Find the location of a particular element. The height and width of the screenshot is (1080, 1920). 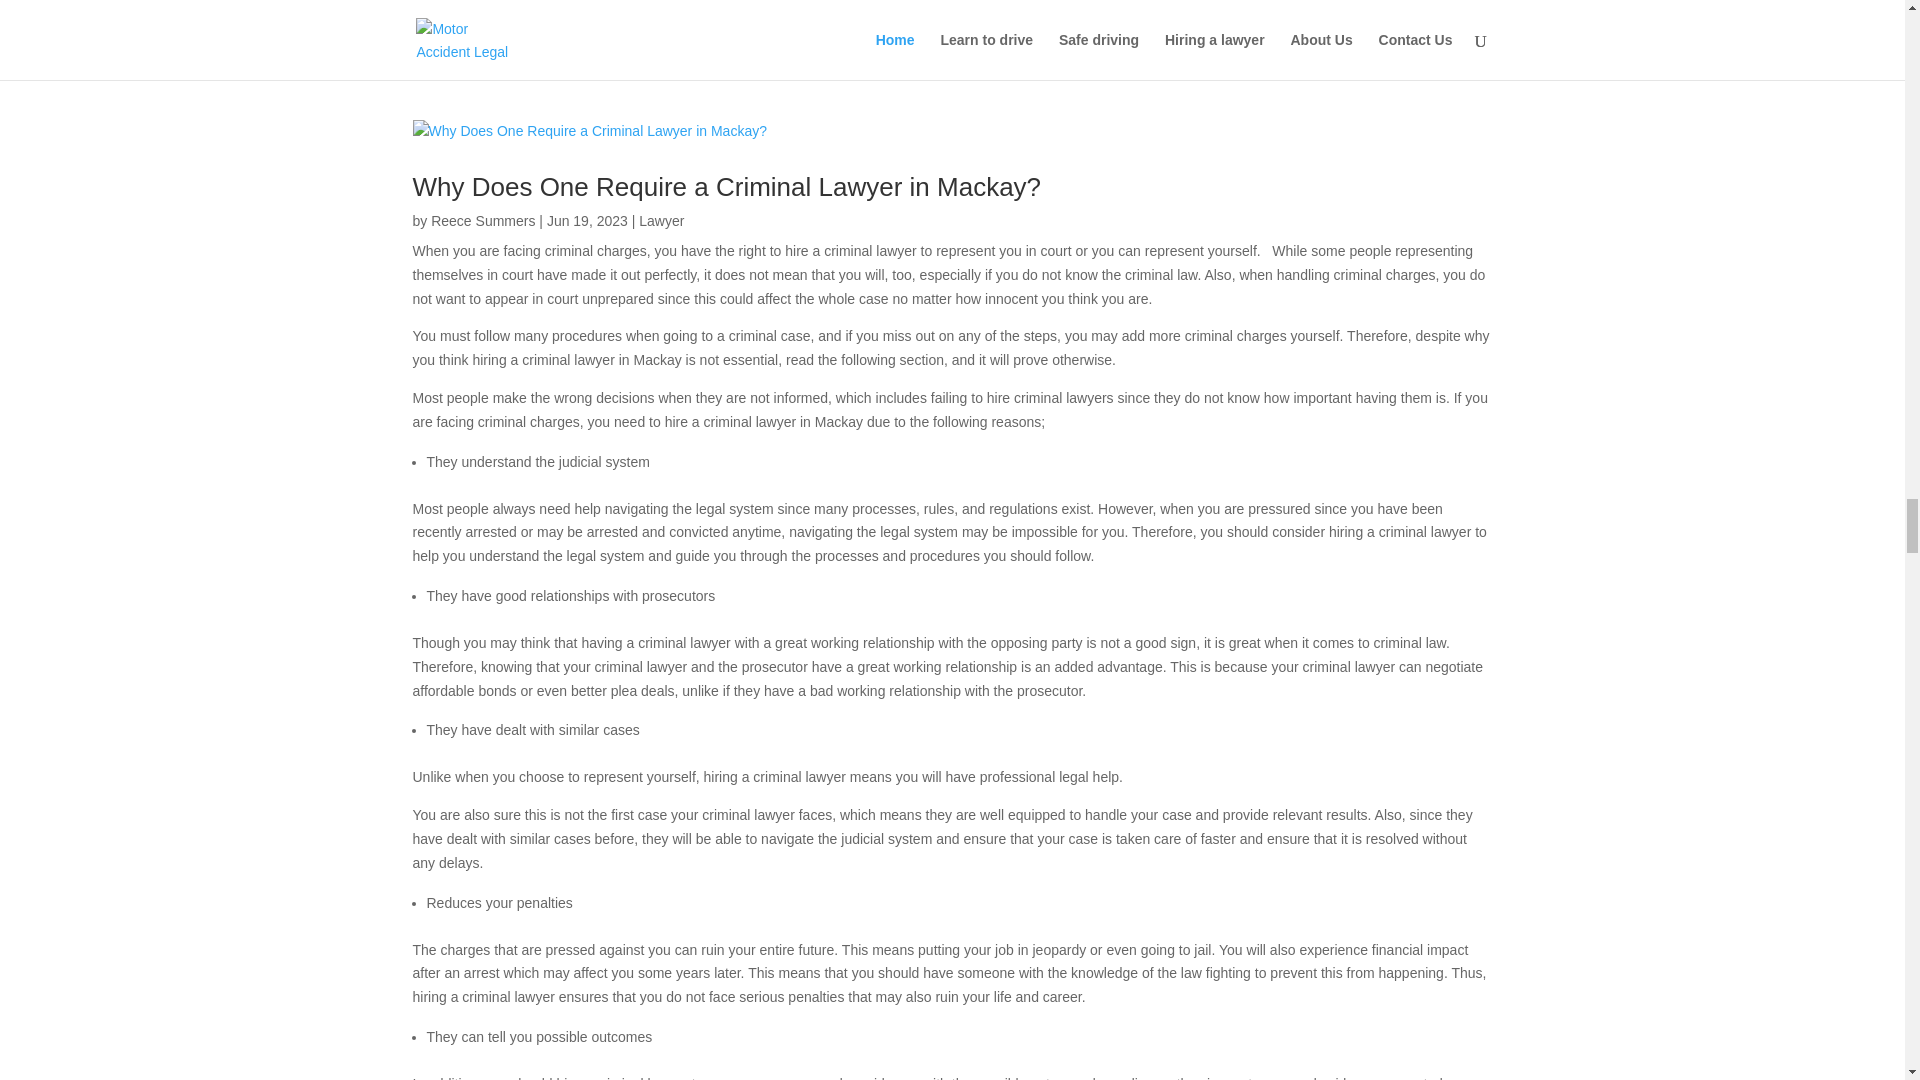

the leading family law experts is located at coordinates (504, 24).